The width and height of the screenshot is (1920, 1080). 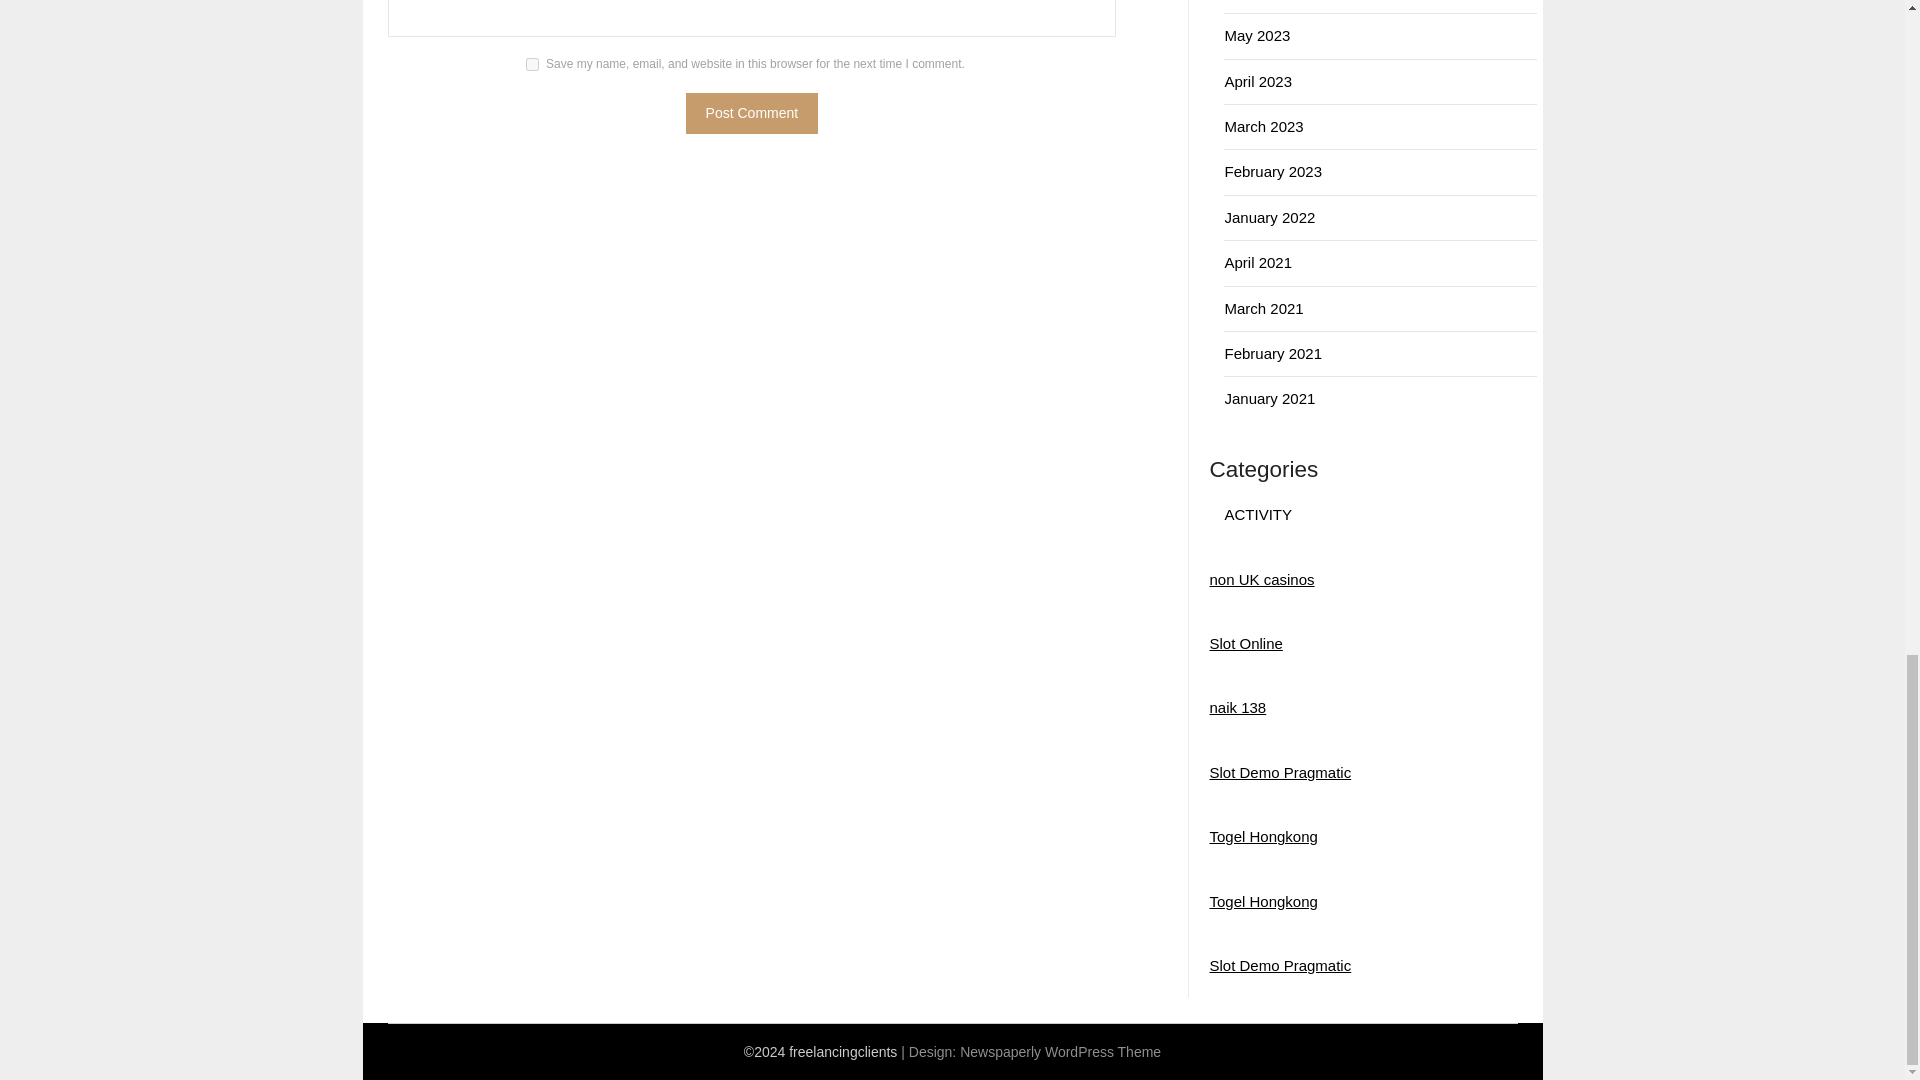 What do you see at coordinates (1264, 126) in the screenshot?
I see `March 2023` at bounding box center [1264, 126].